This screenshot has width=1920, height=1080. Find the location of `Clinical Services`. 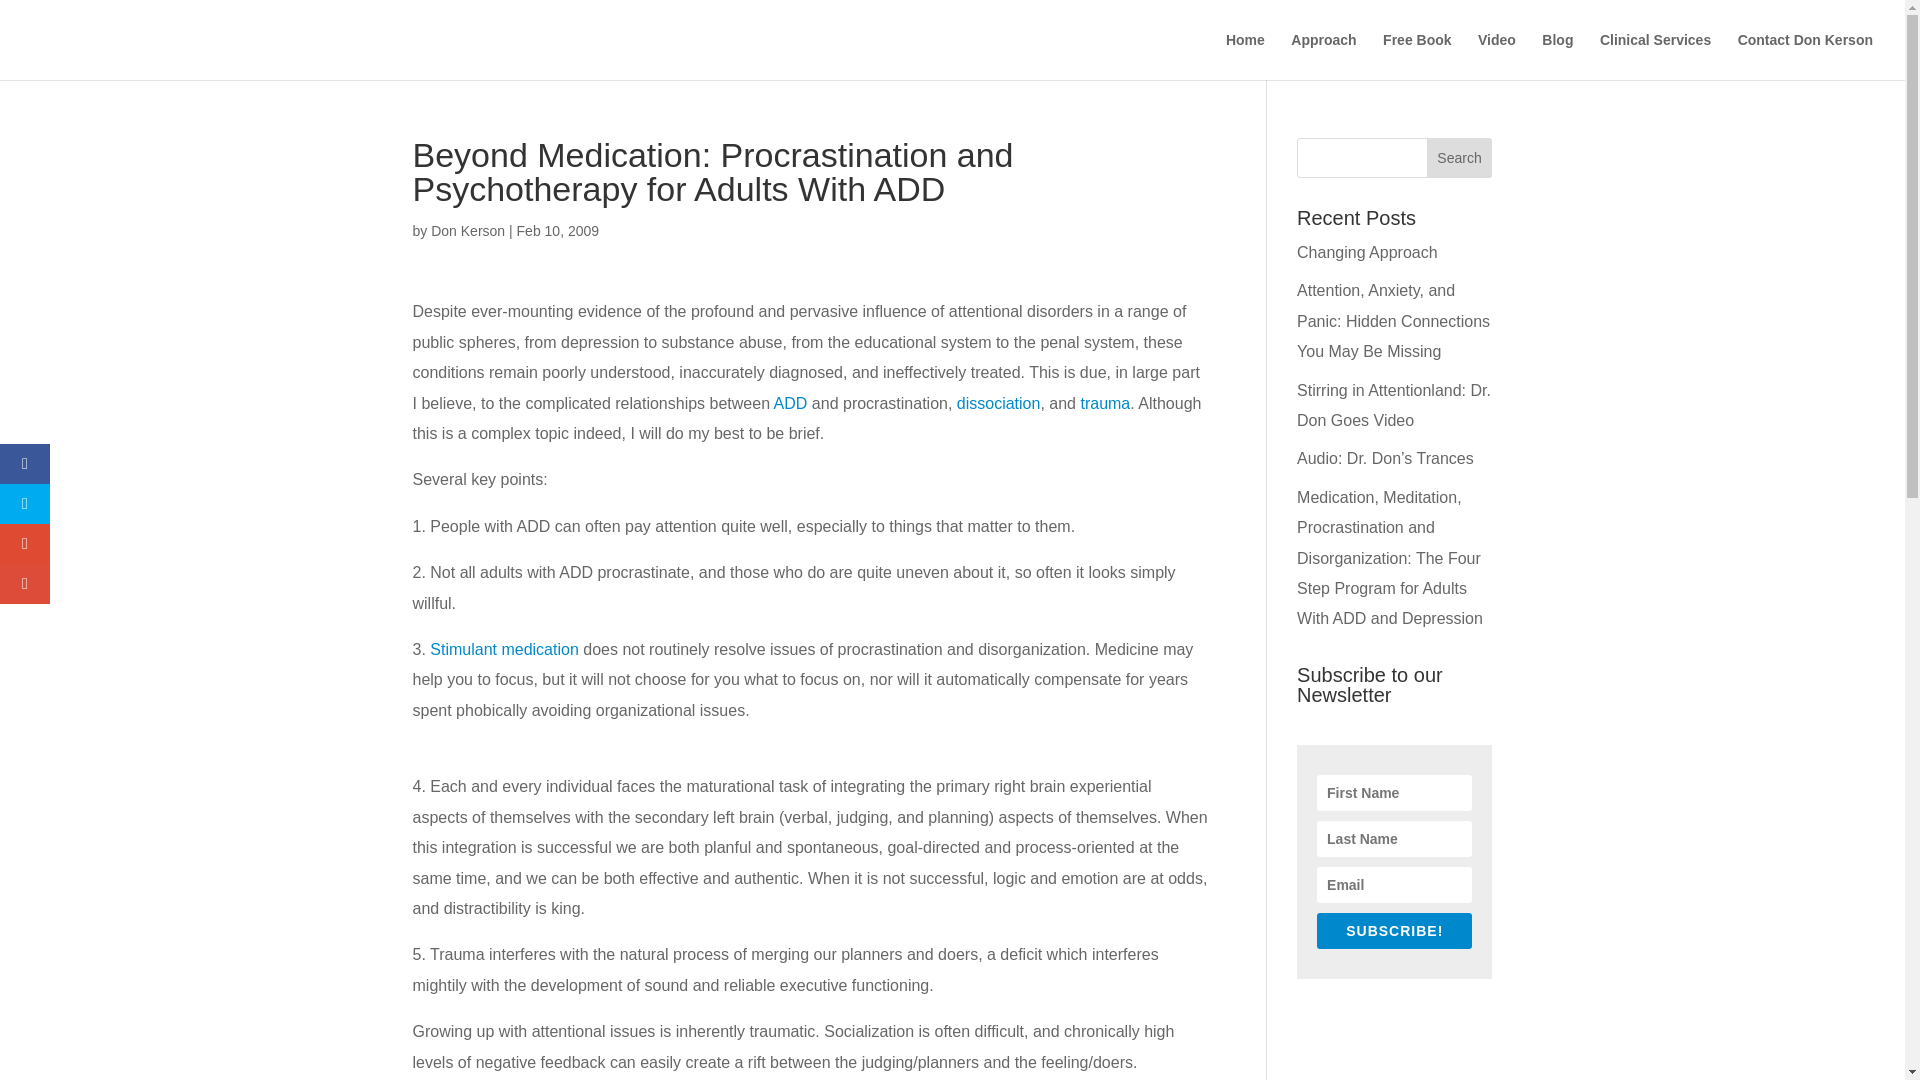

Clinical Services is located at coordinates (1654, 56).